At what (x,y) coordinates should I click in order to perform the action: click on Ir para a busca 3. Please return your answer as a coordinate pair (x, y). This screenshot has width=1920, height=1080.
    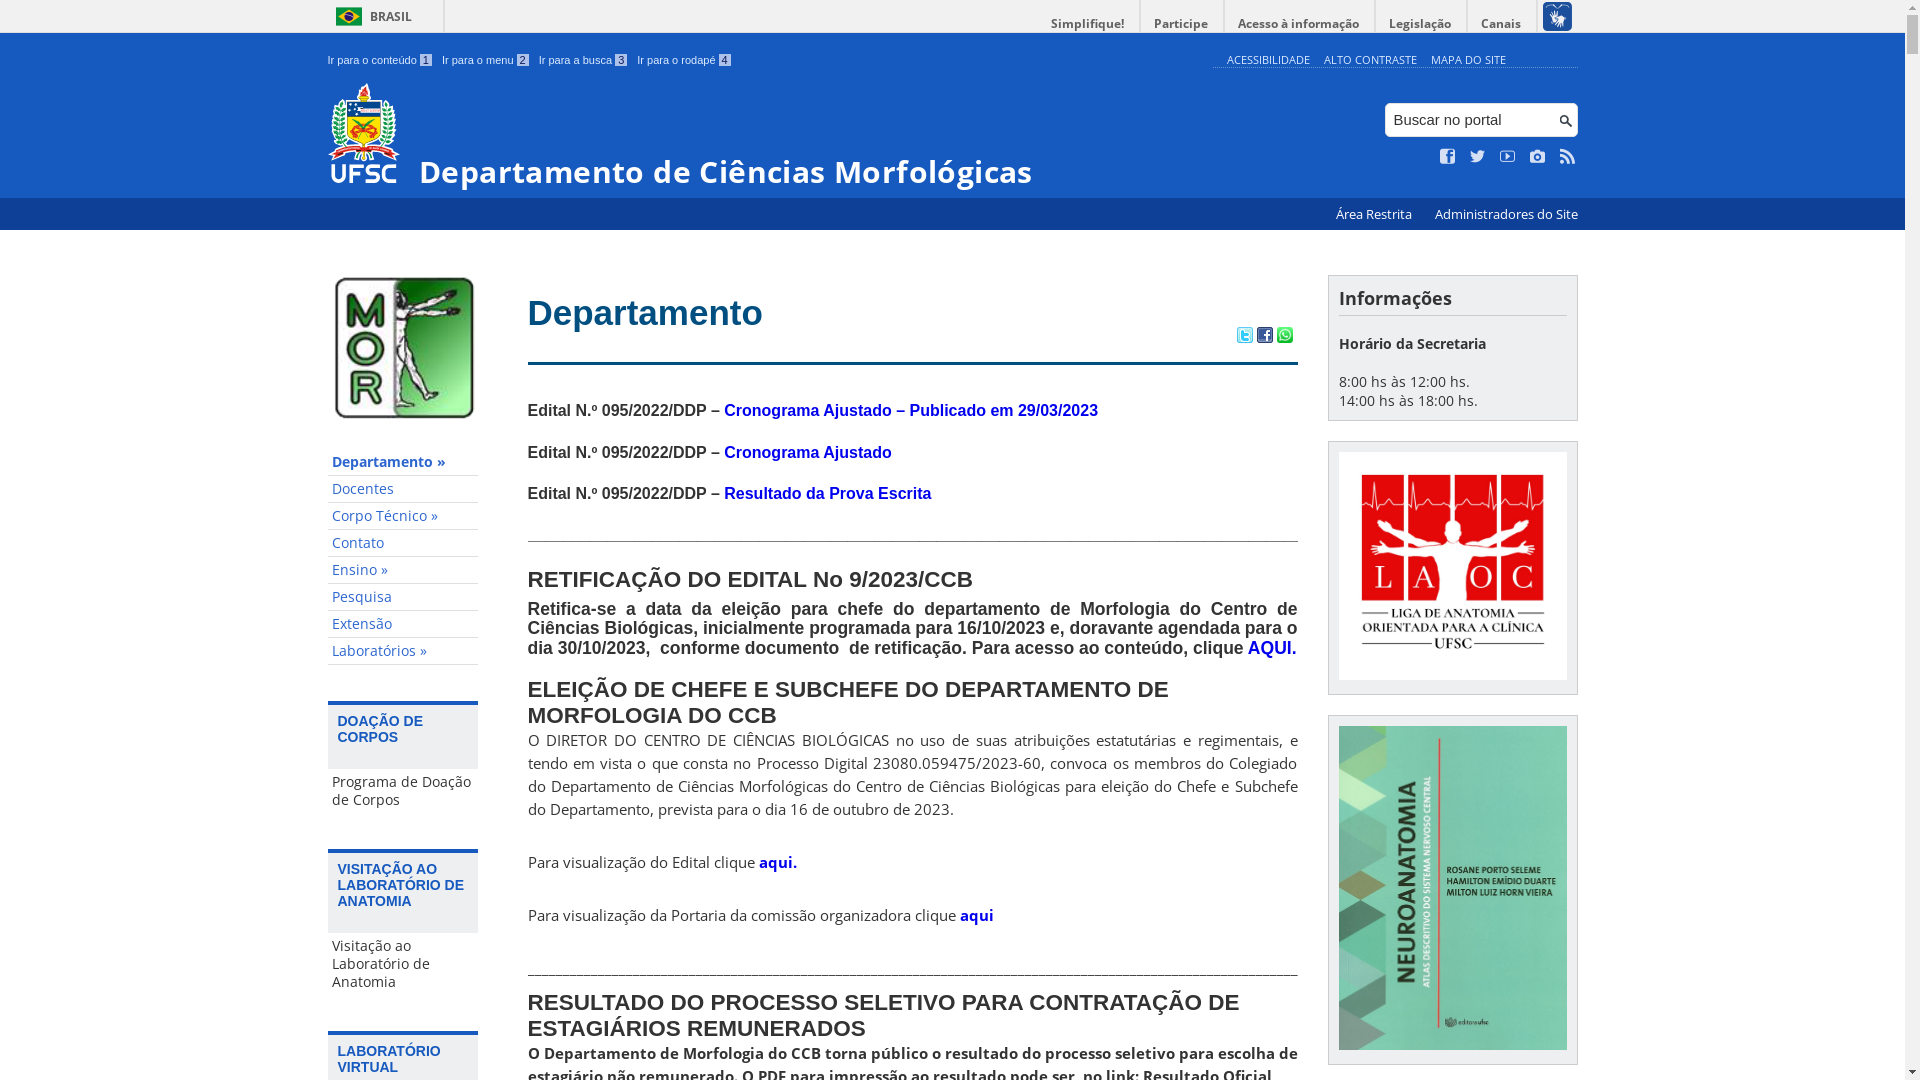
    Looking at the image, I should click on (584, 60).